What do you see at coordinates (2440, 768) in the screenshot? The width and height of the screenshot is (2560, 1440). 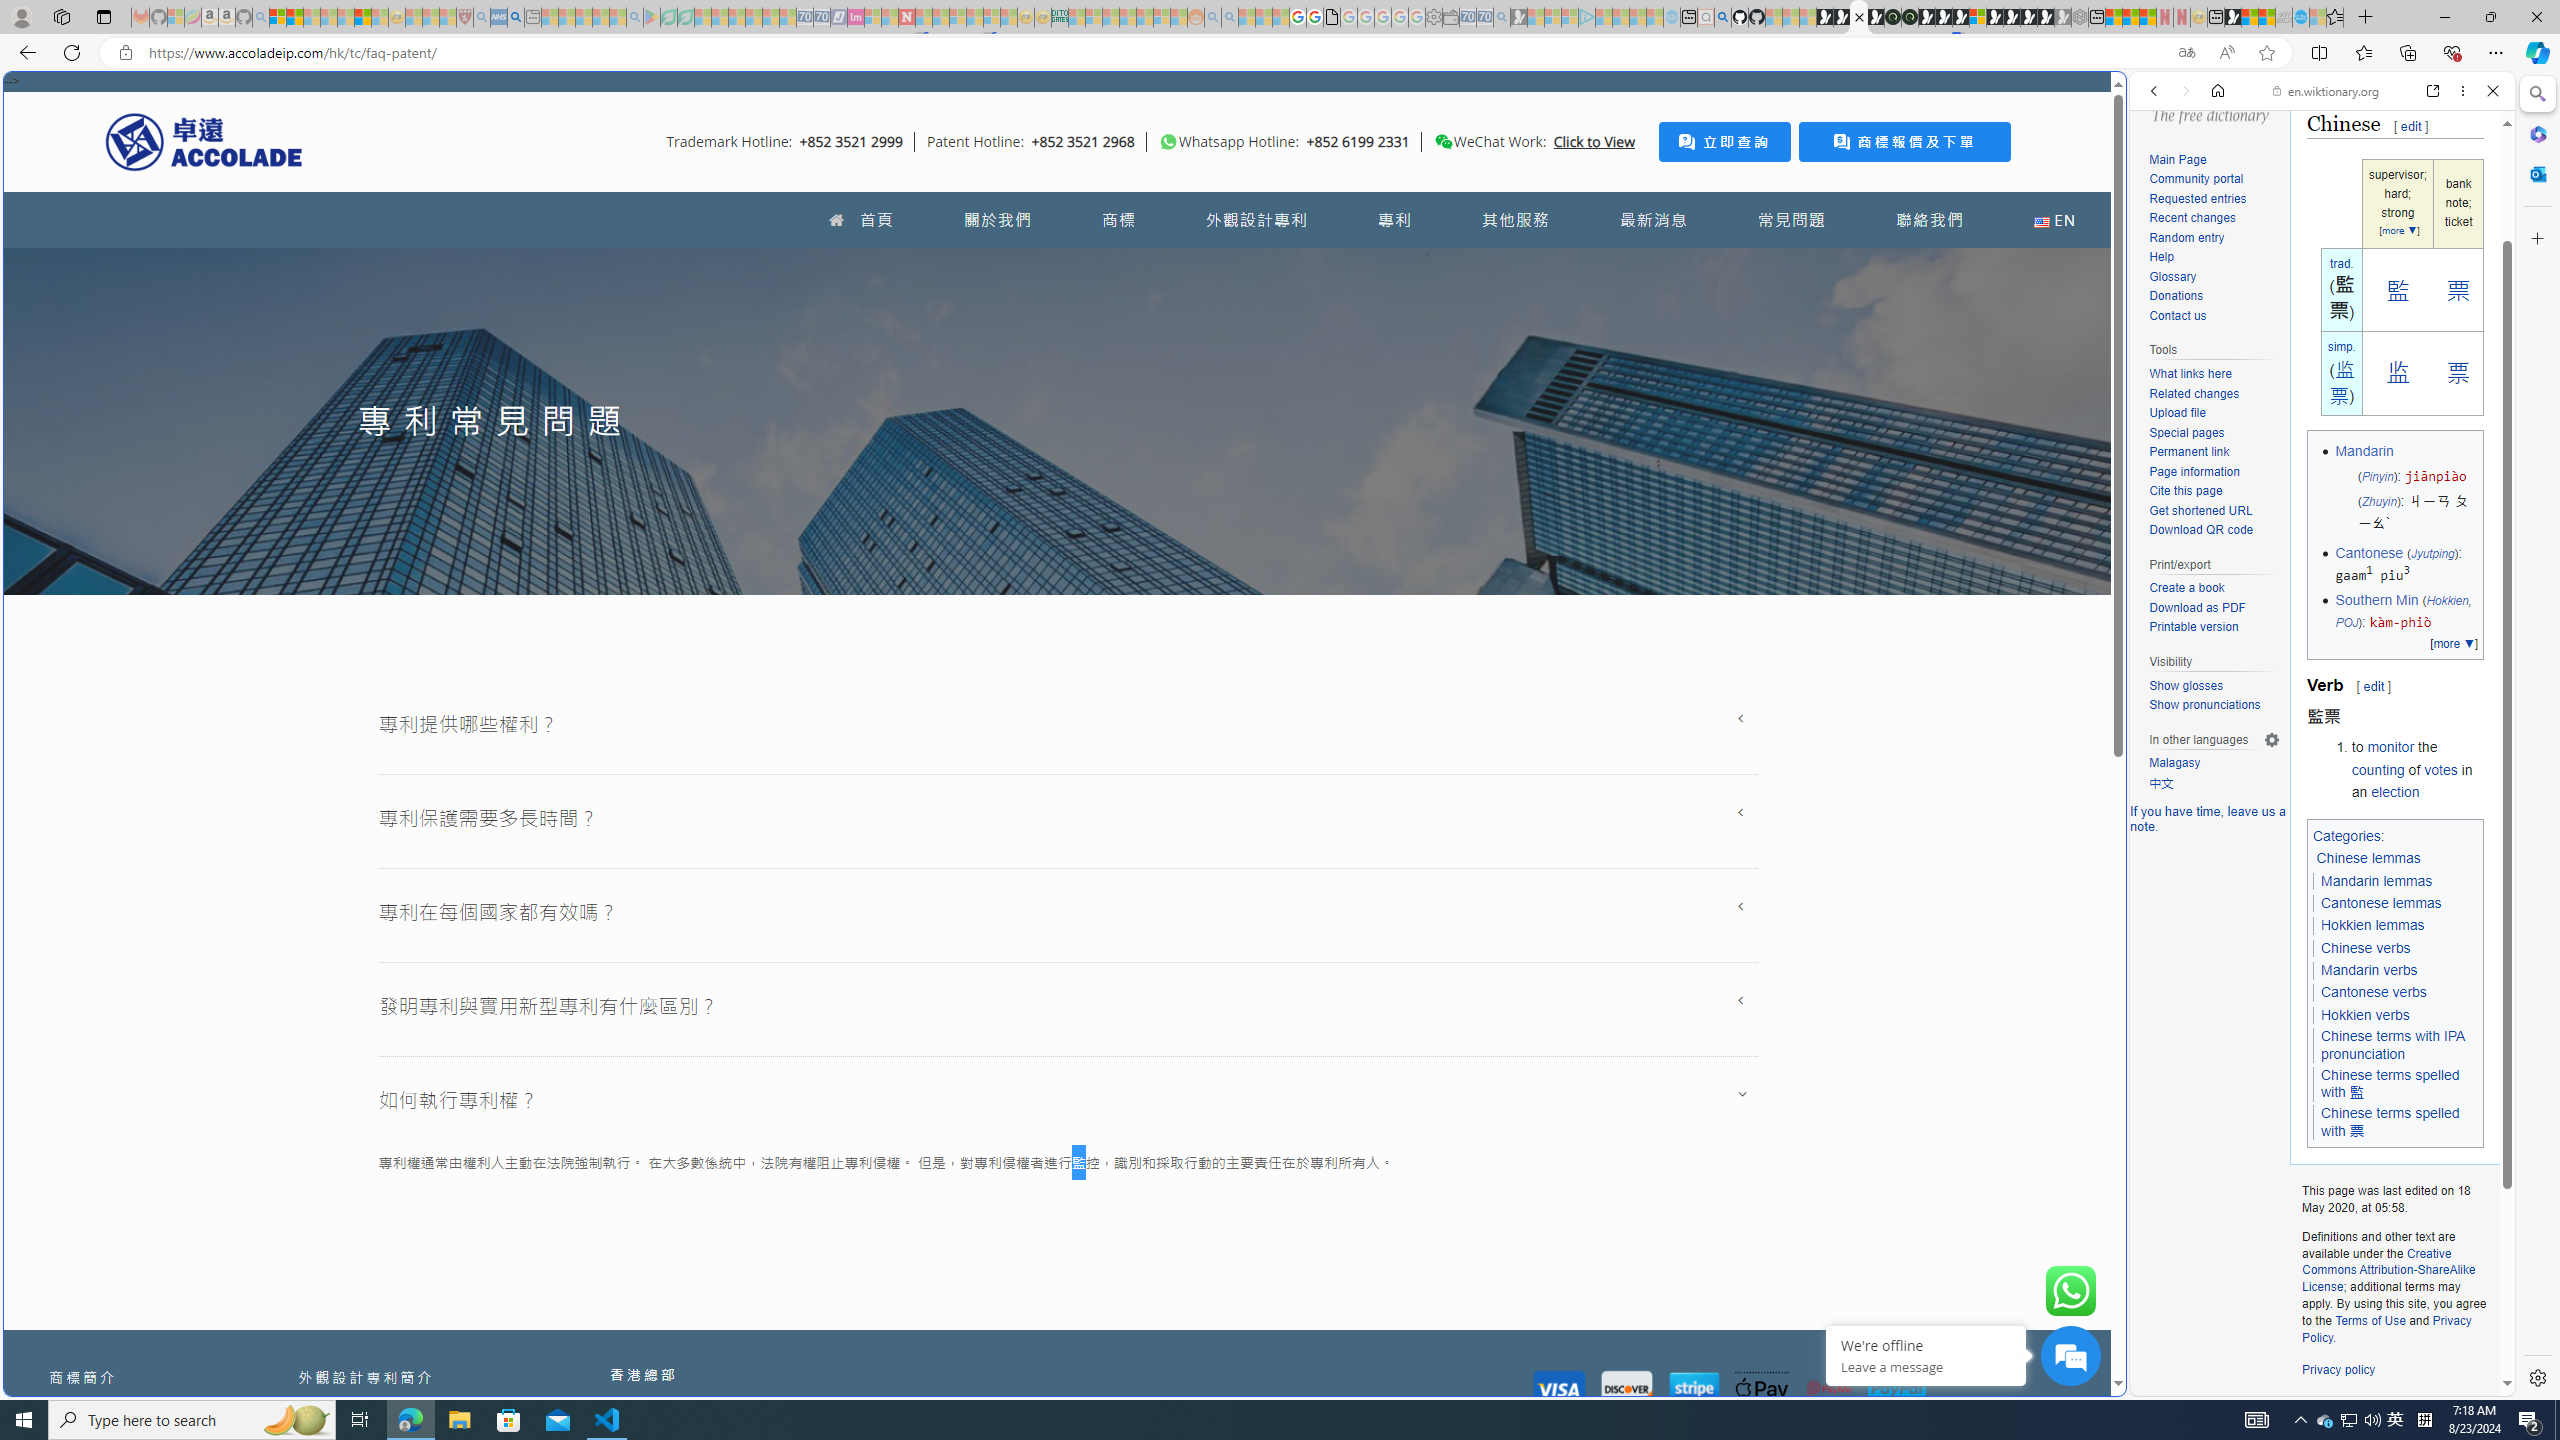 I see `votes` at bounding box center [2440, 768].